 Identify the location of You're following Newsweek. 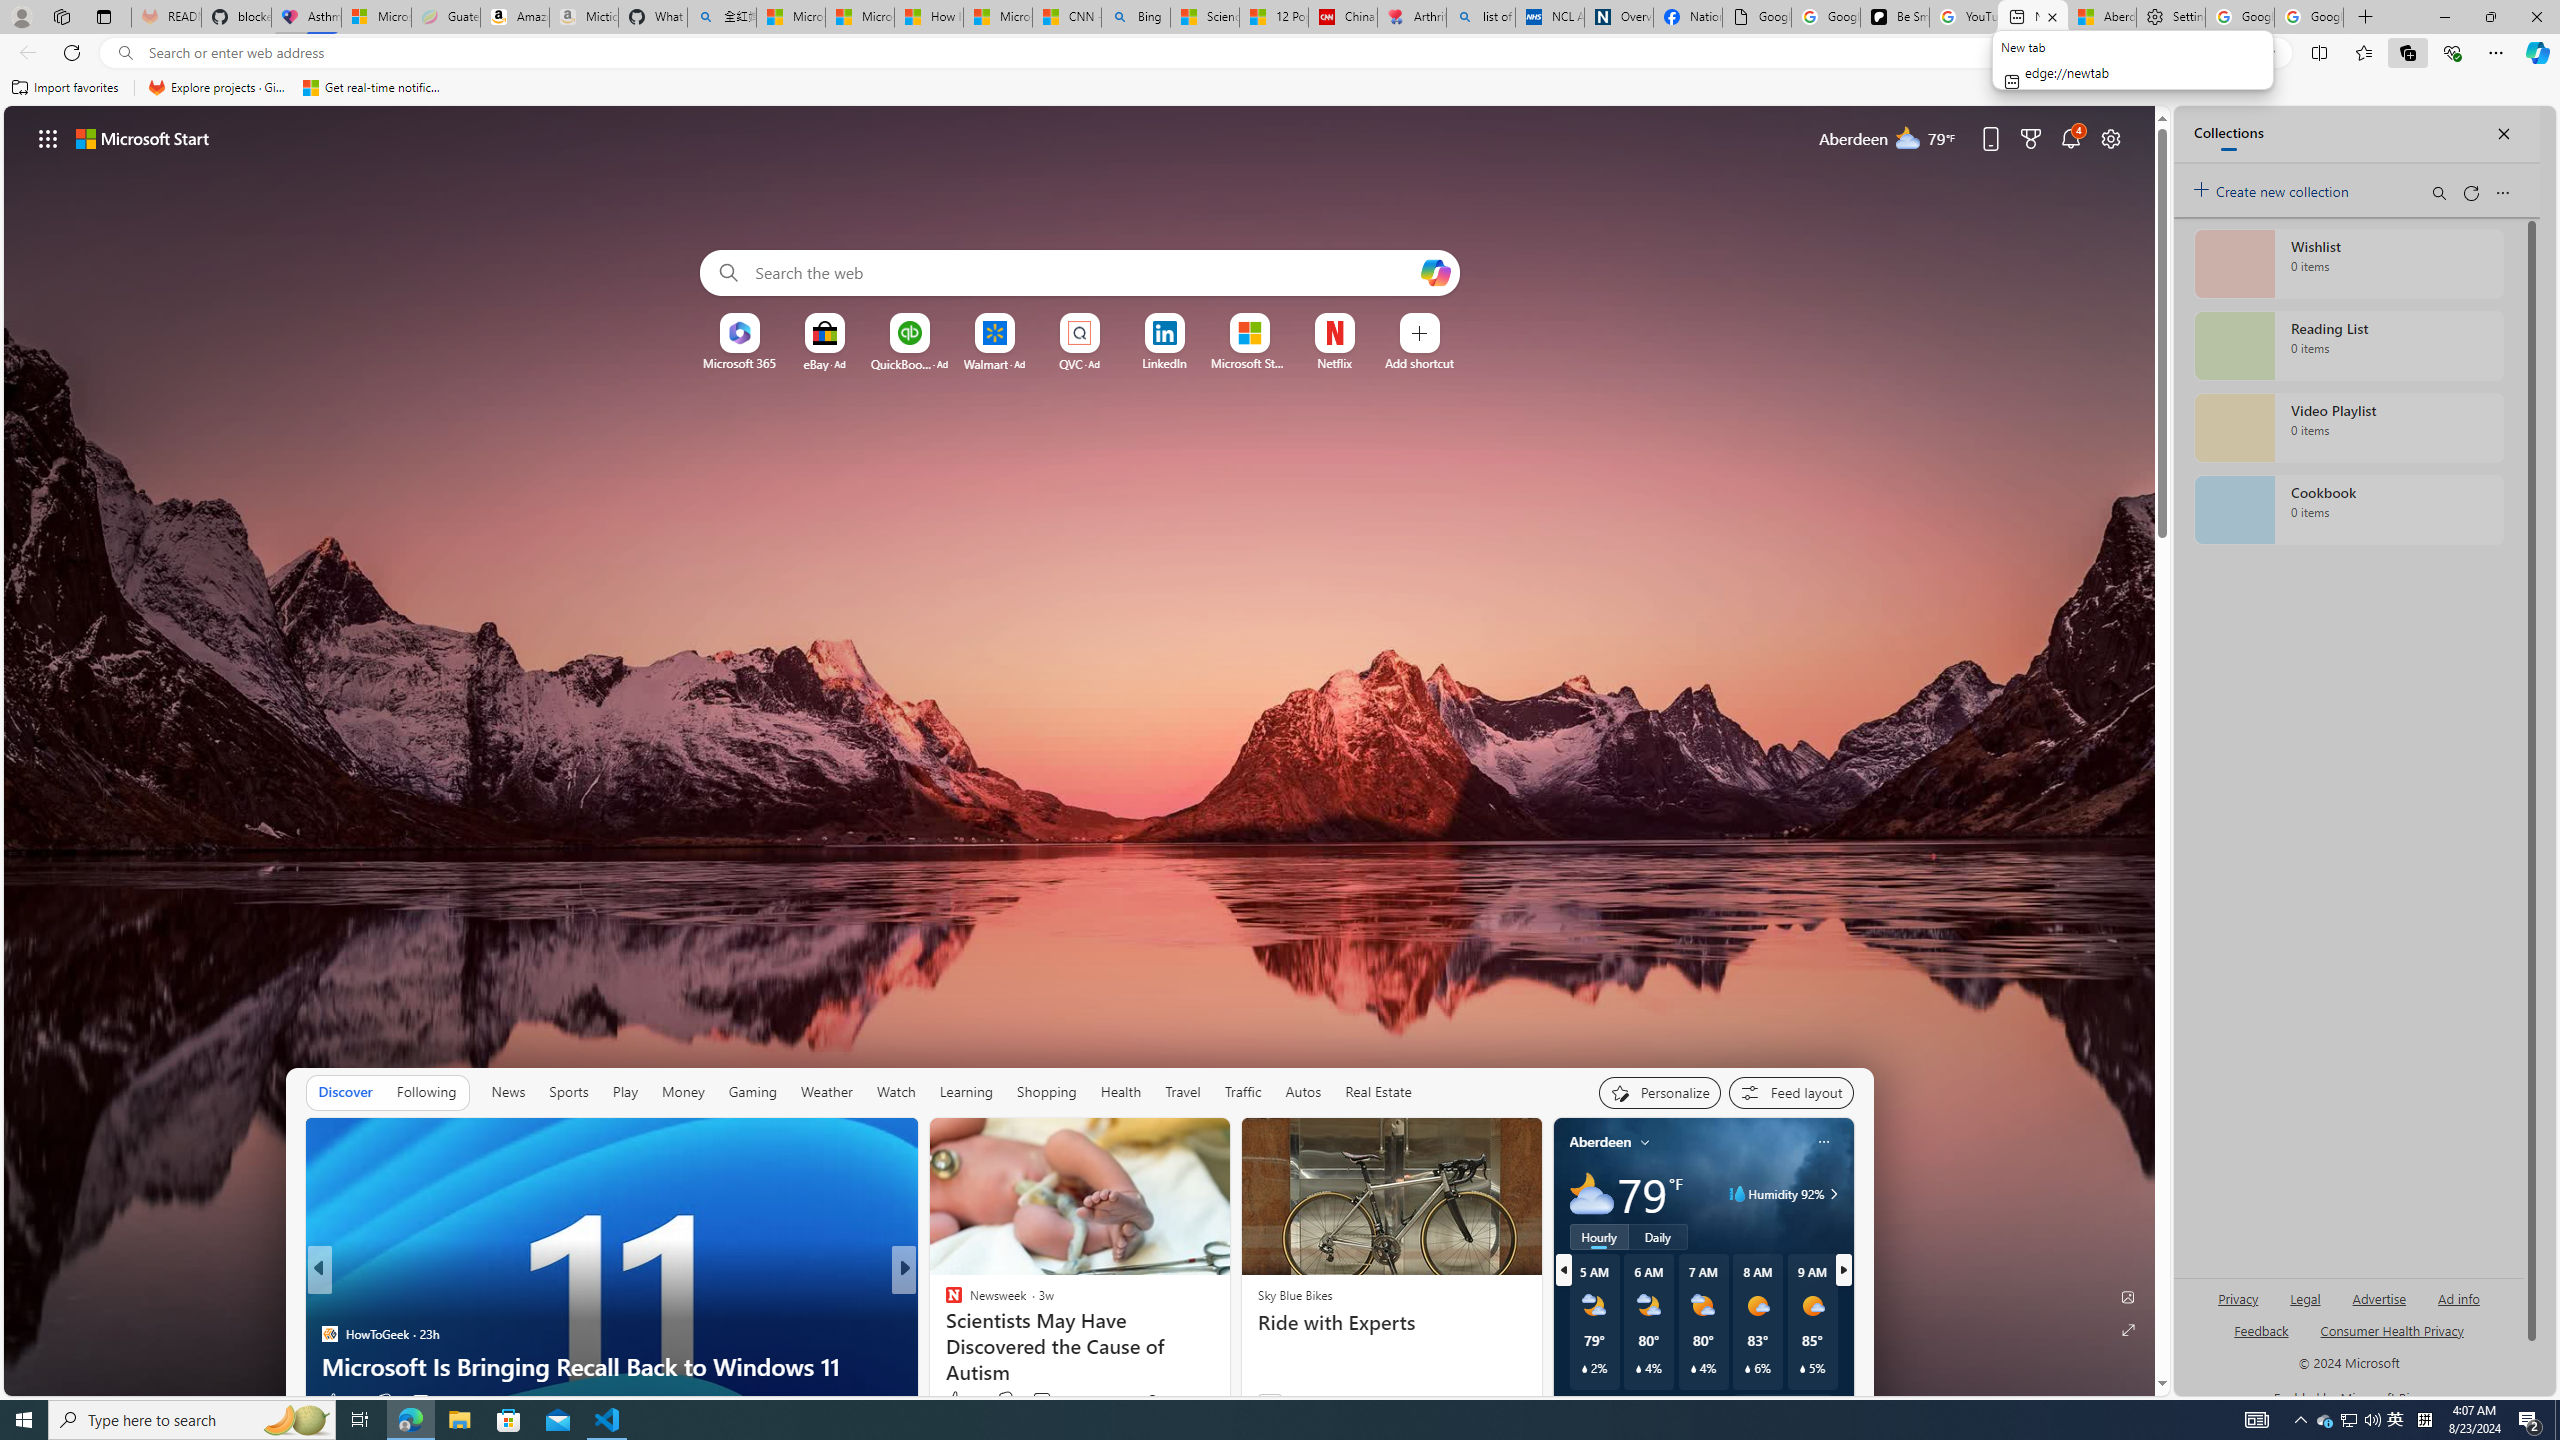
(1180, 1399).